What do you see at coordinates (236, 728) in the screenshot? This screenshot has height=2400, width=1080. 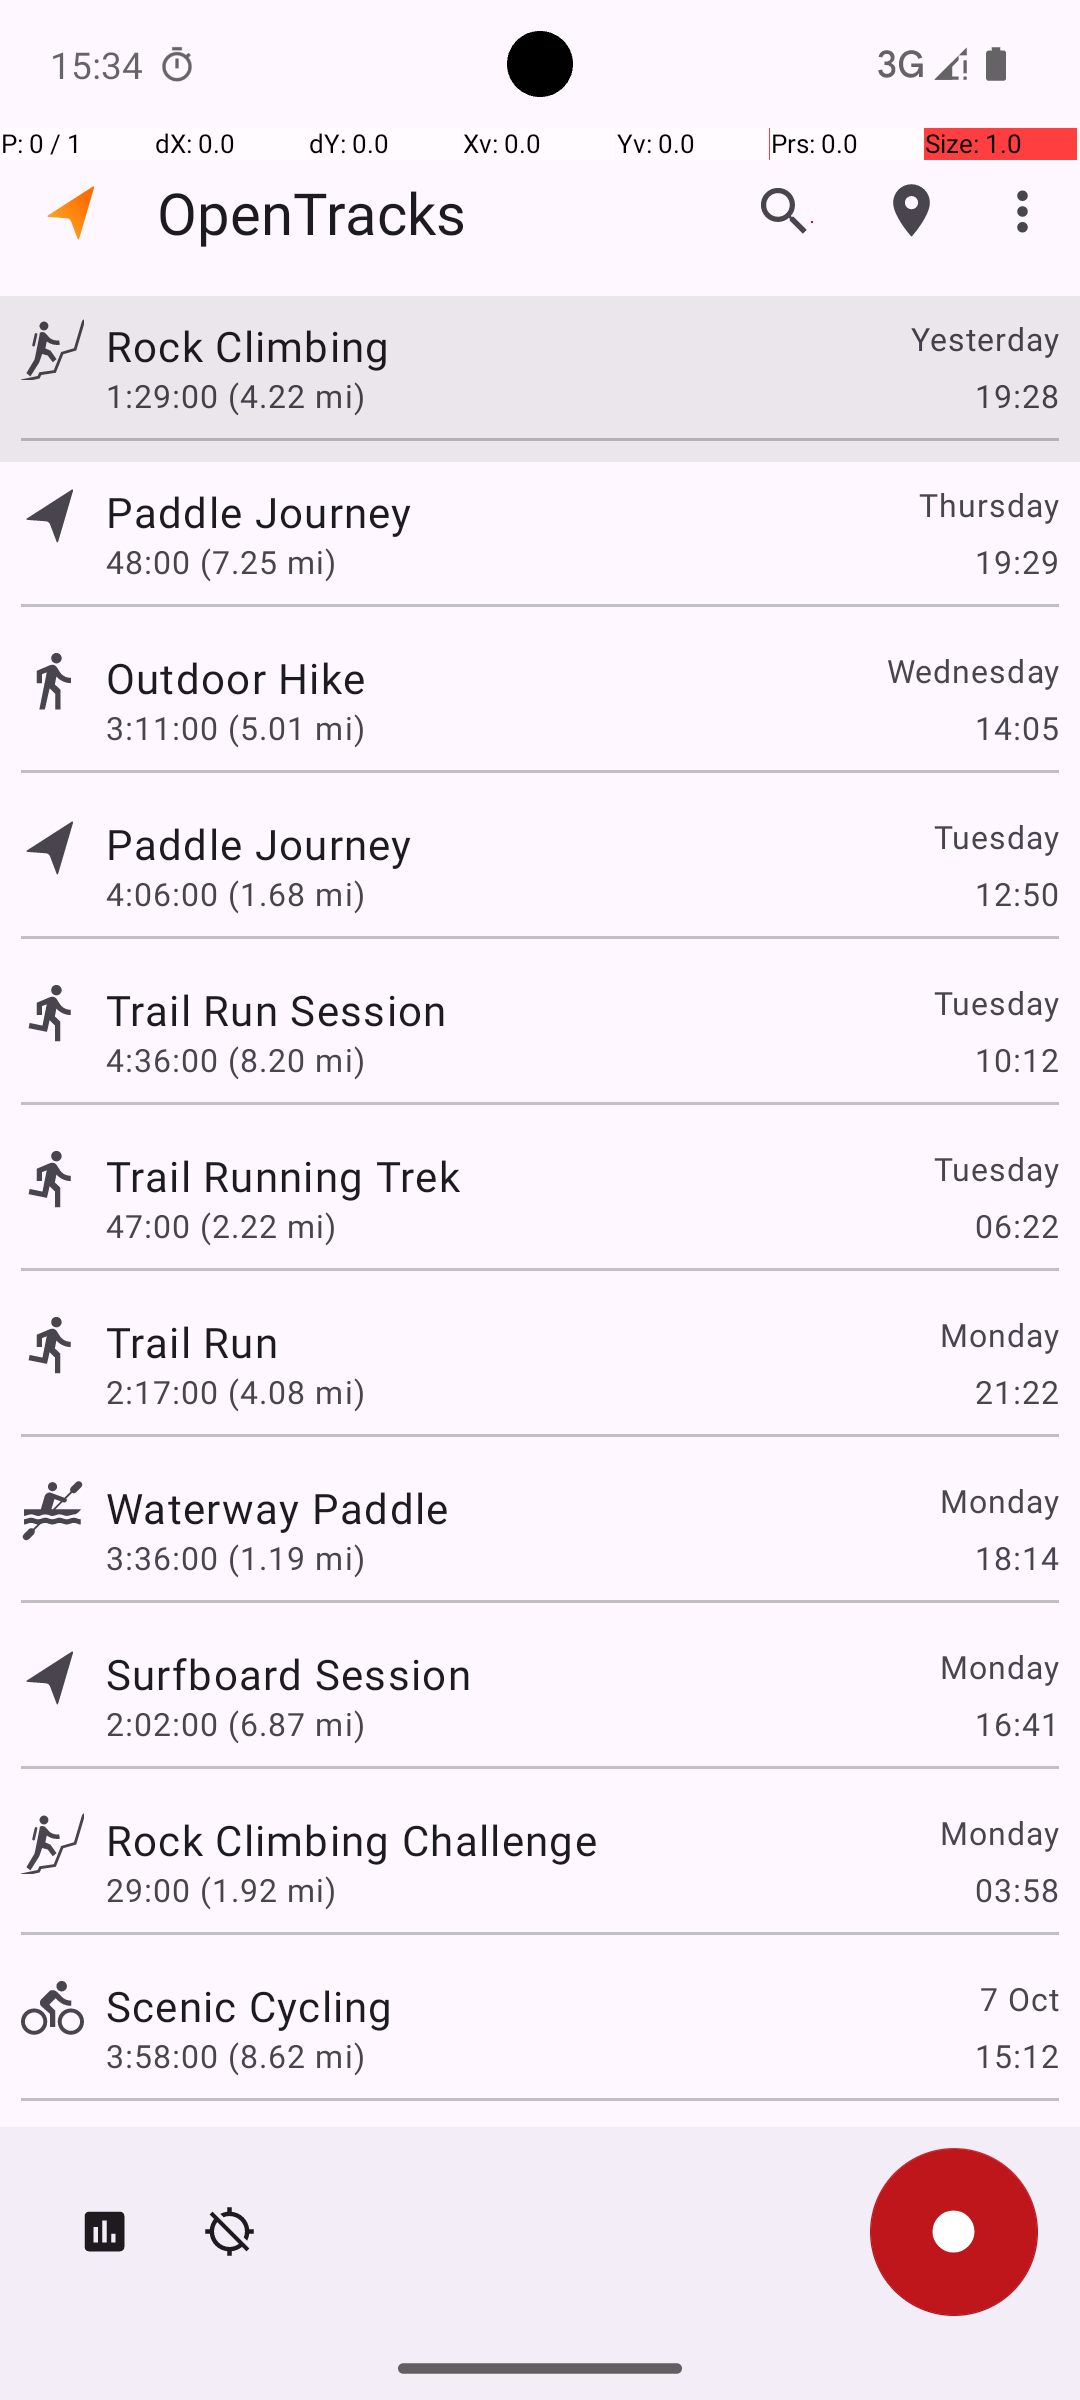 I see `3:11:00 (5.01 mi)` at bounding box center [236, 728].